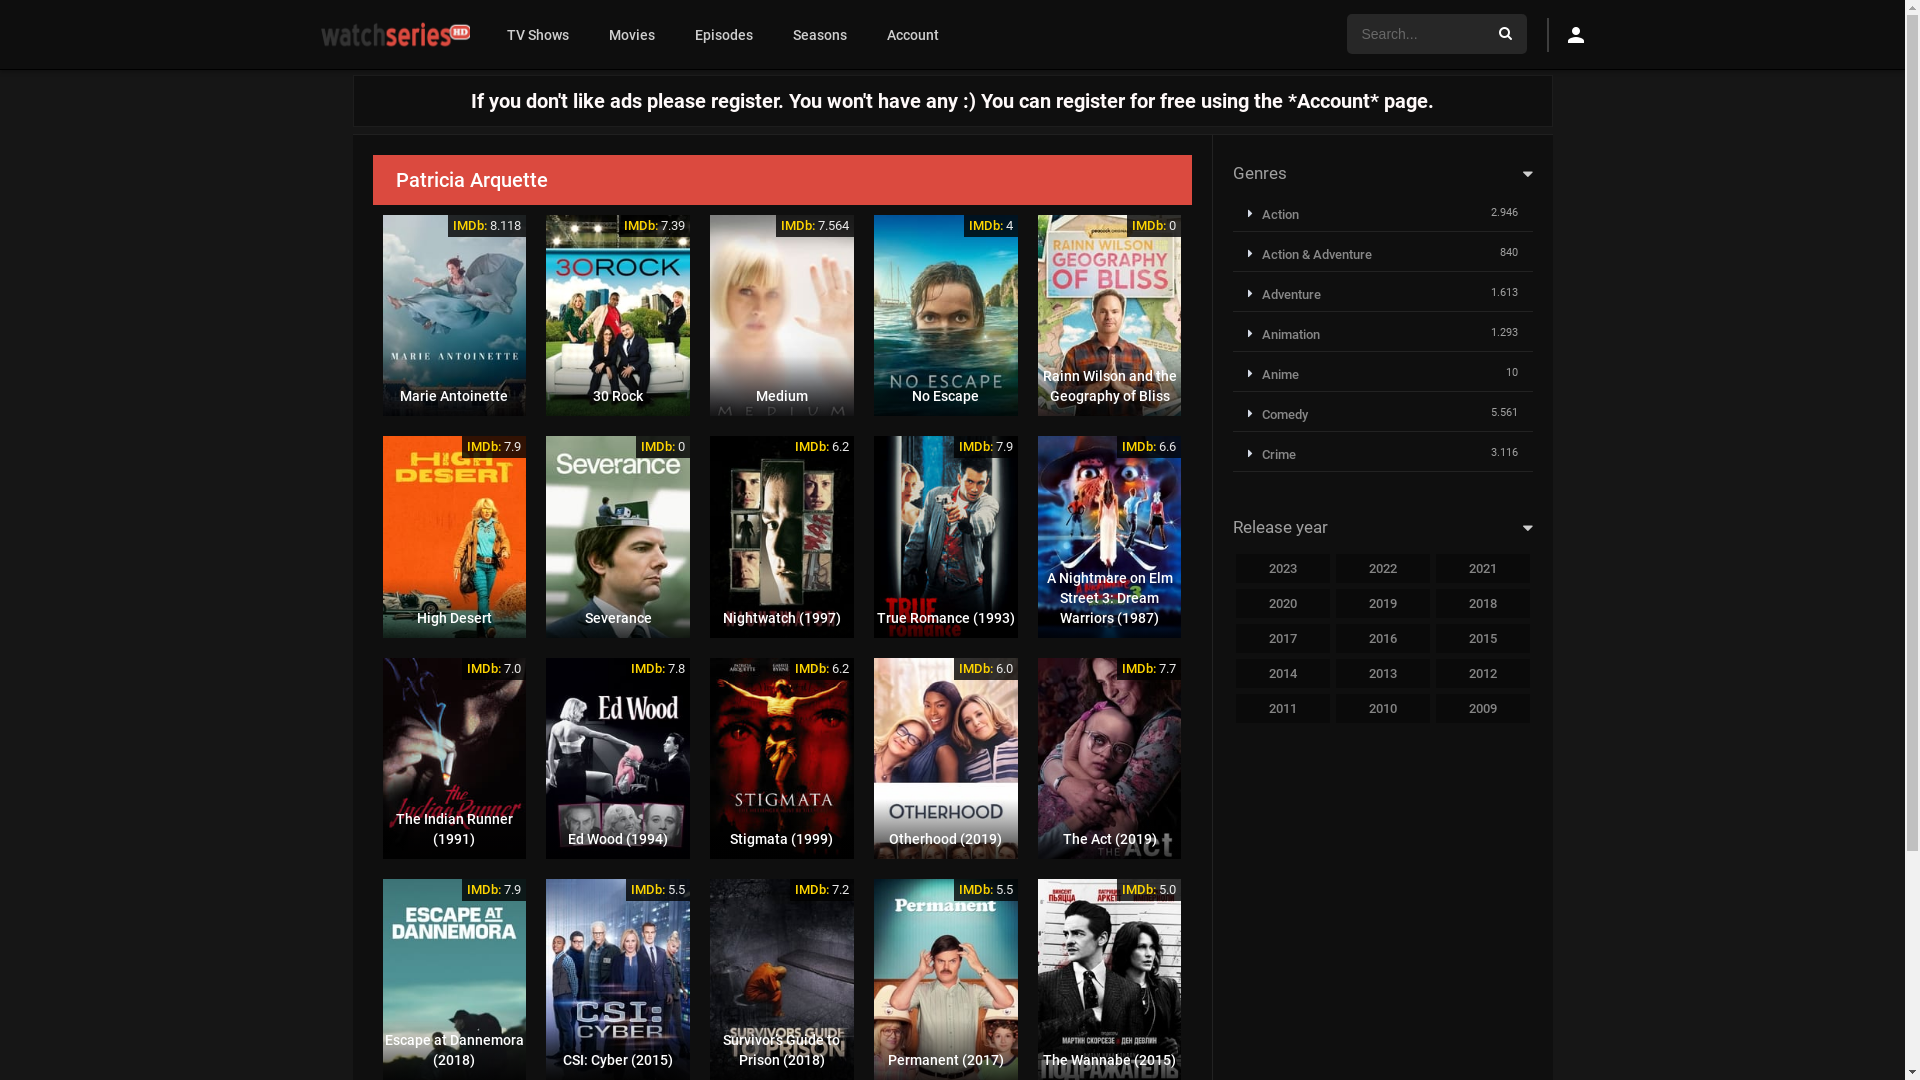 The width and height of the screenshot is (1920, 1080). What do you see at coordinates (1383, 604) in the screenshot?
I see `2019` at bounding box center [1383, 604].